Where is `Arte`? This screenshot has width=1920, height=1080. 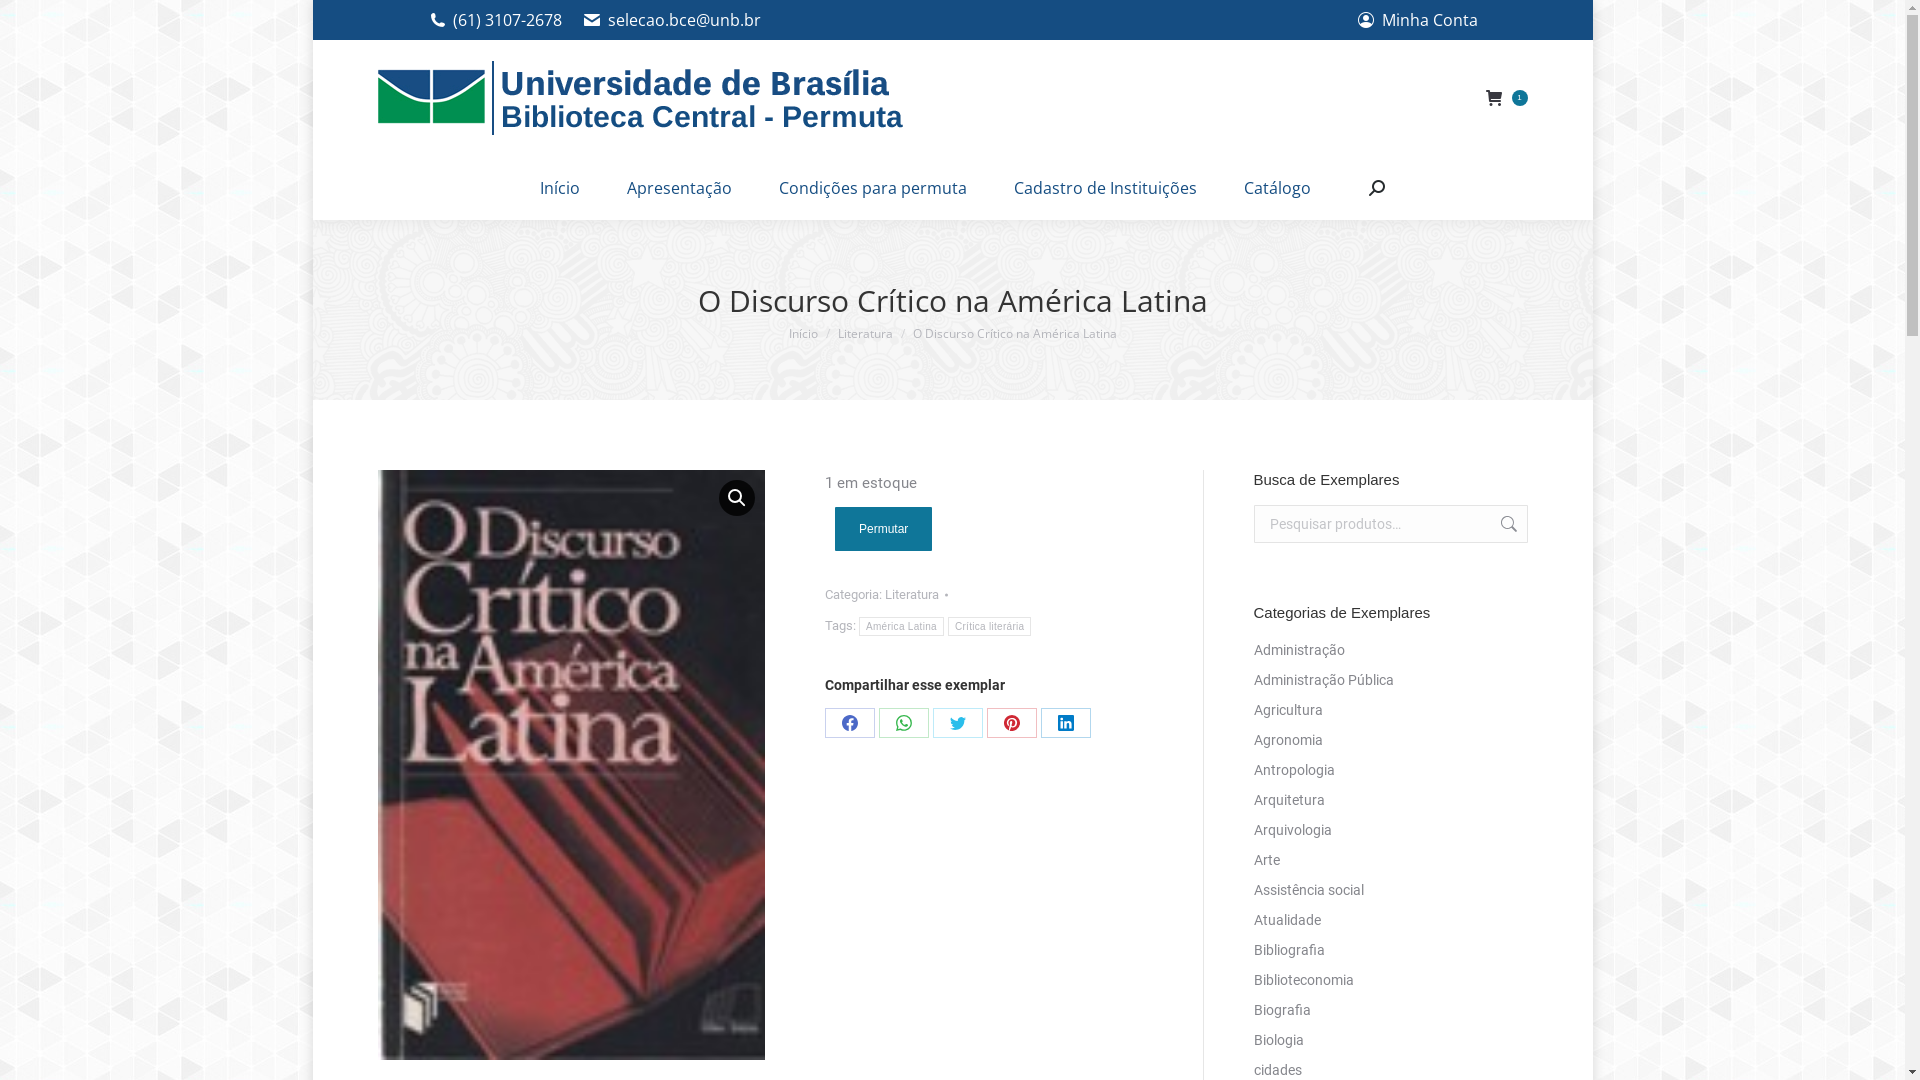
Arte is located at coordinates (1267, 860).